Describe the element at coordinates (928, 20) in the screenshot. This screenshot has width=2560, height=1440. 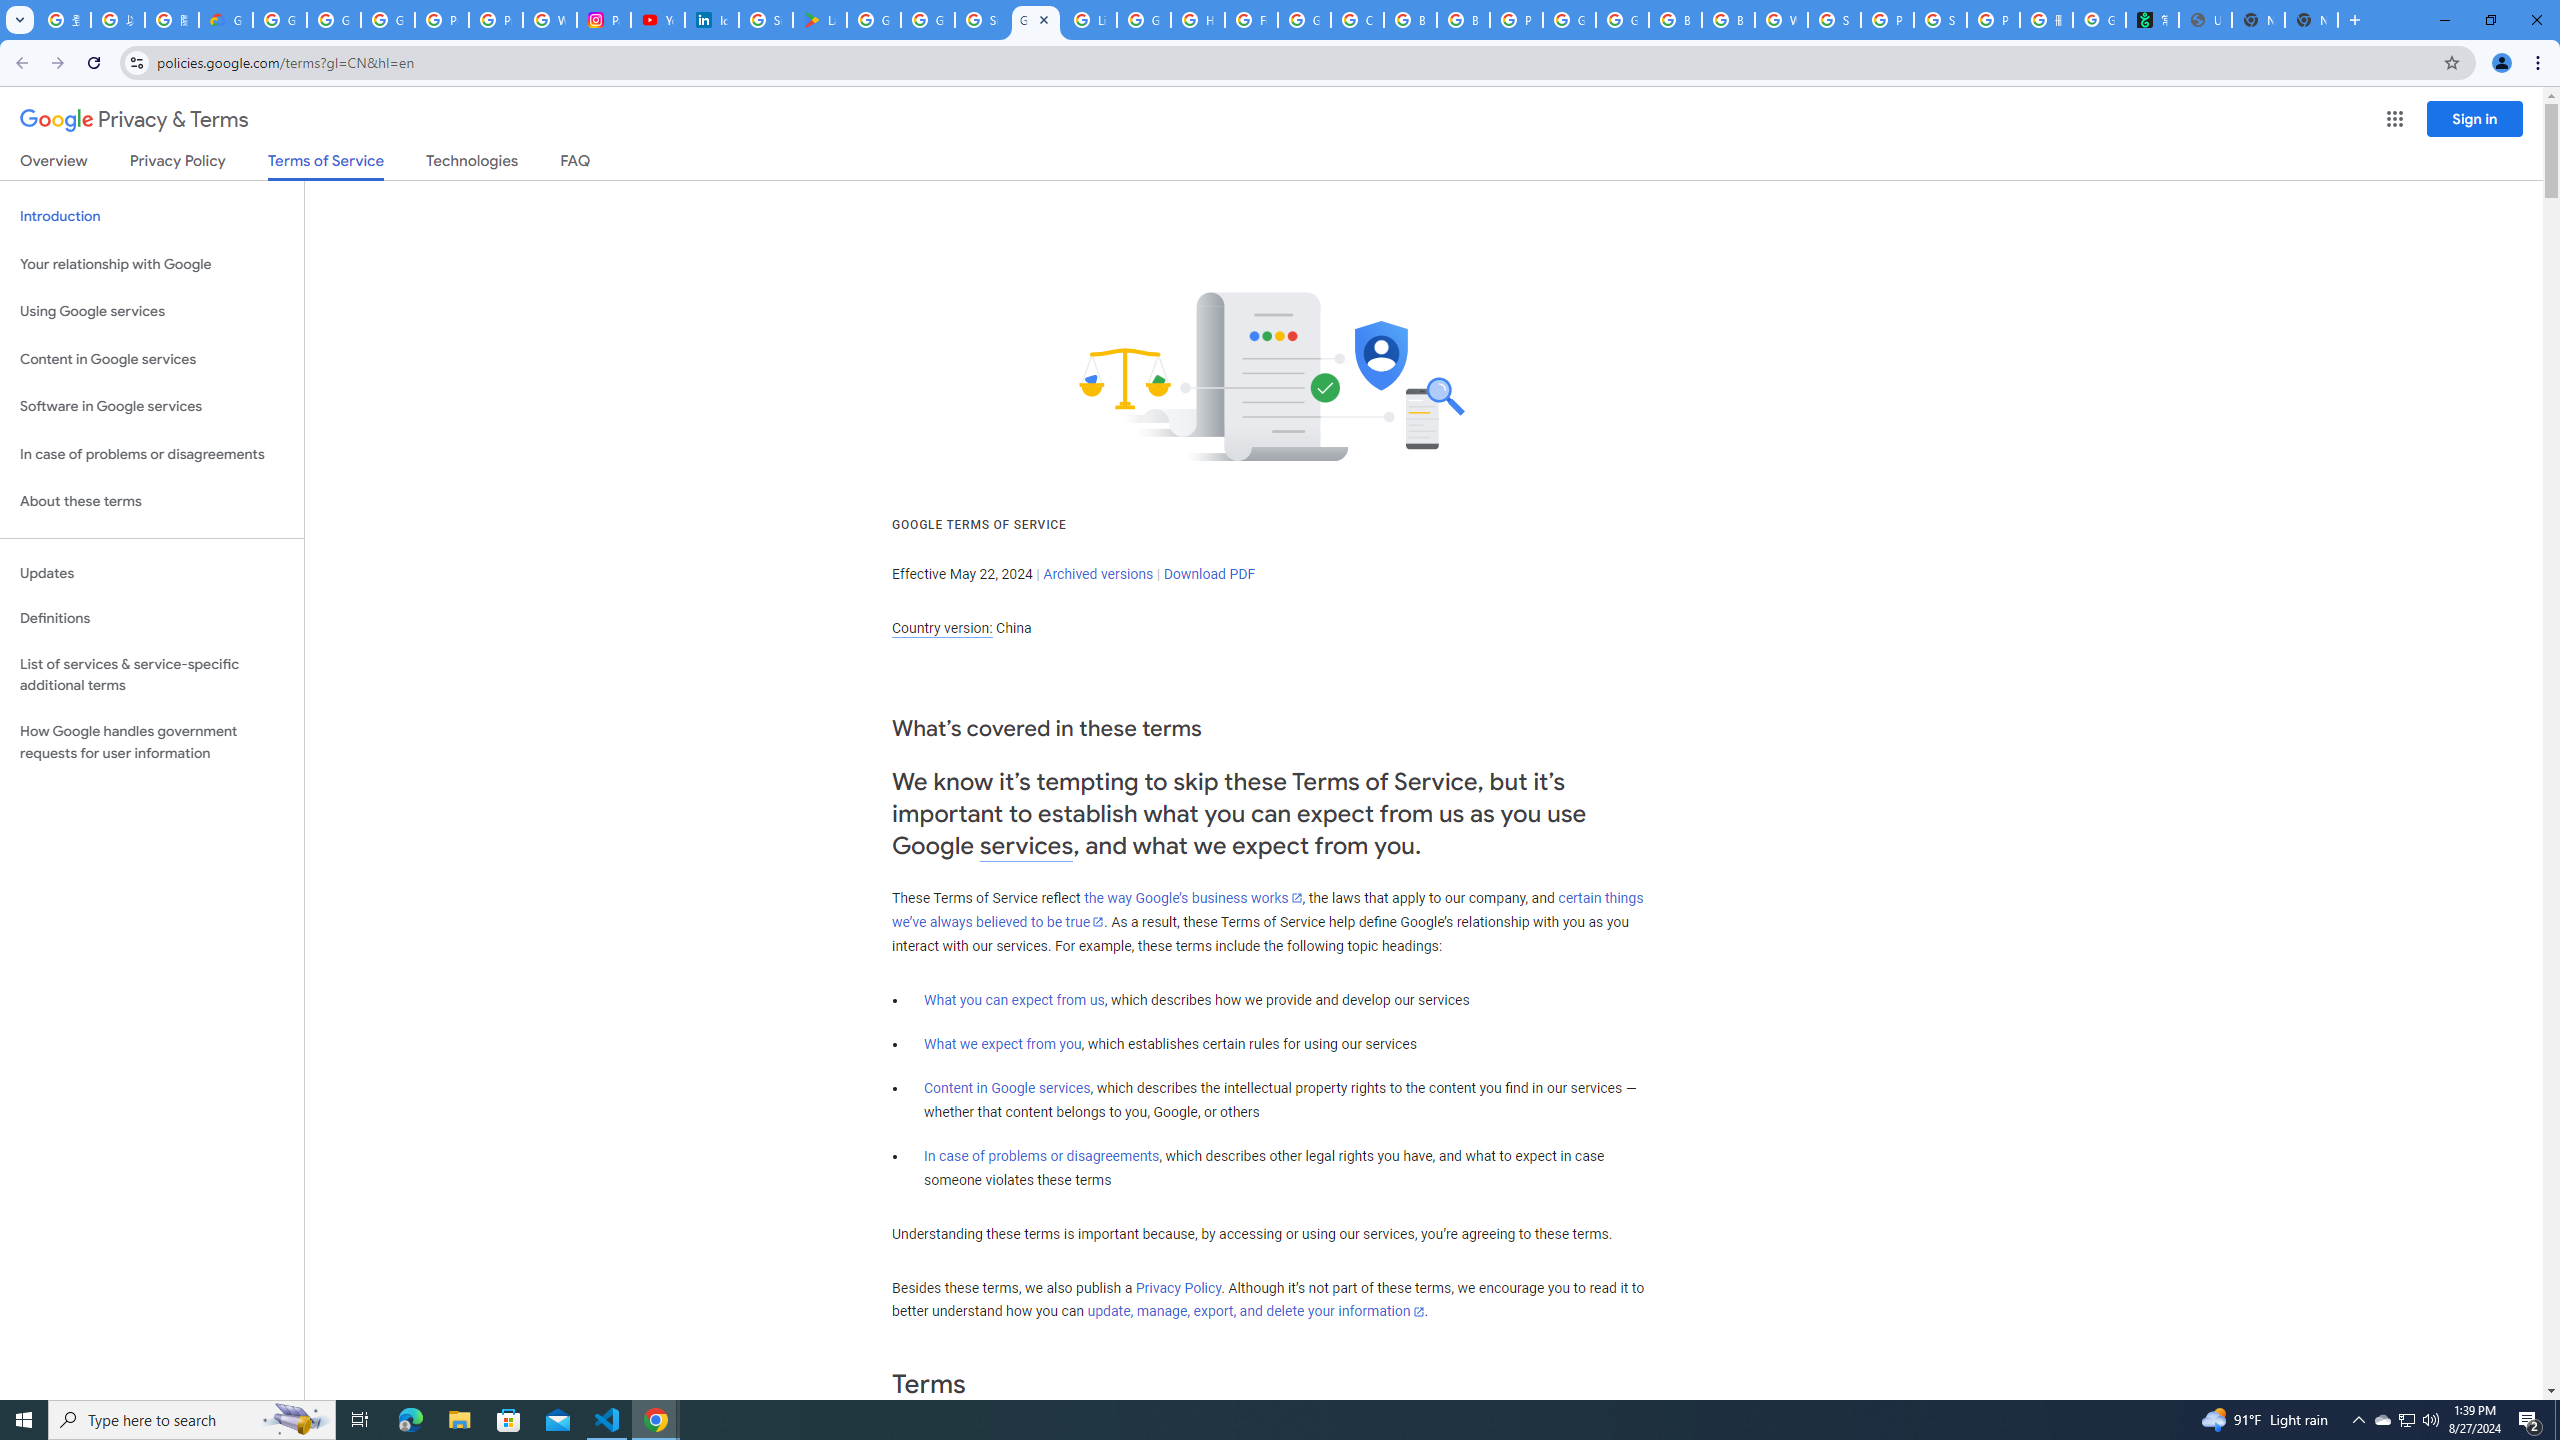
I see `Google Workspace - Specific Terms` at that location.